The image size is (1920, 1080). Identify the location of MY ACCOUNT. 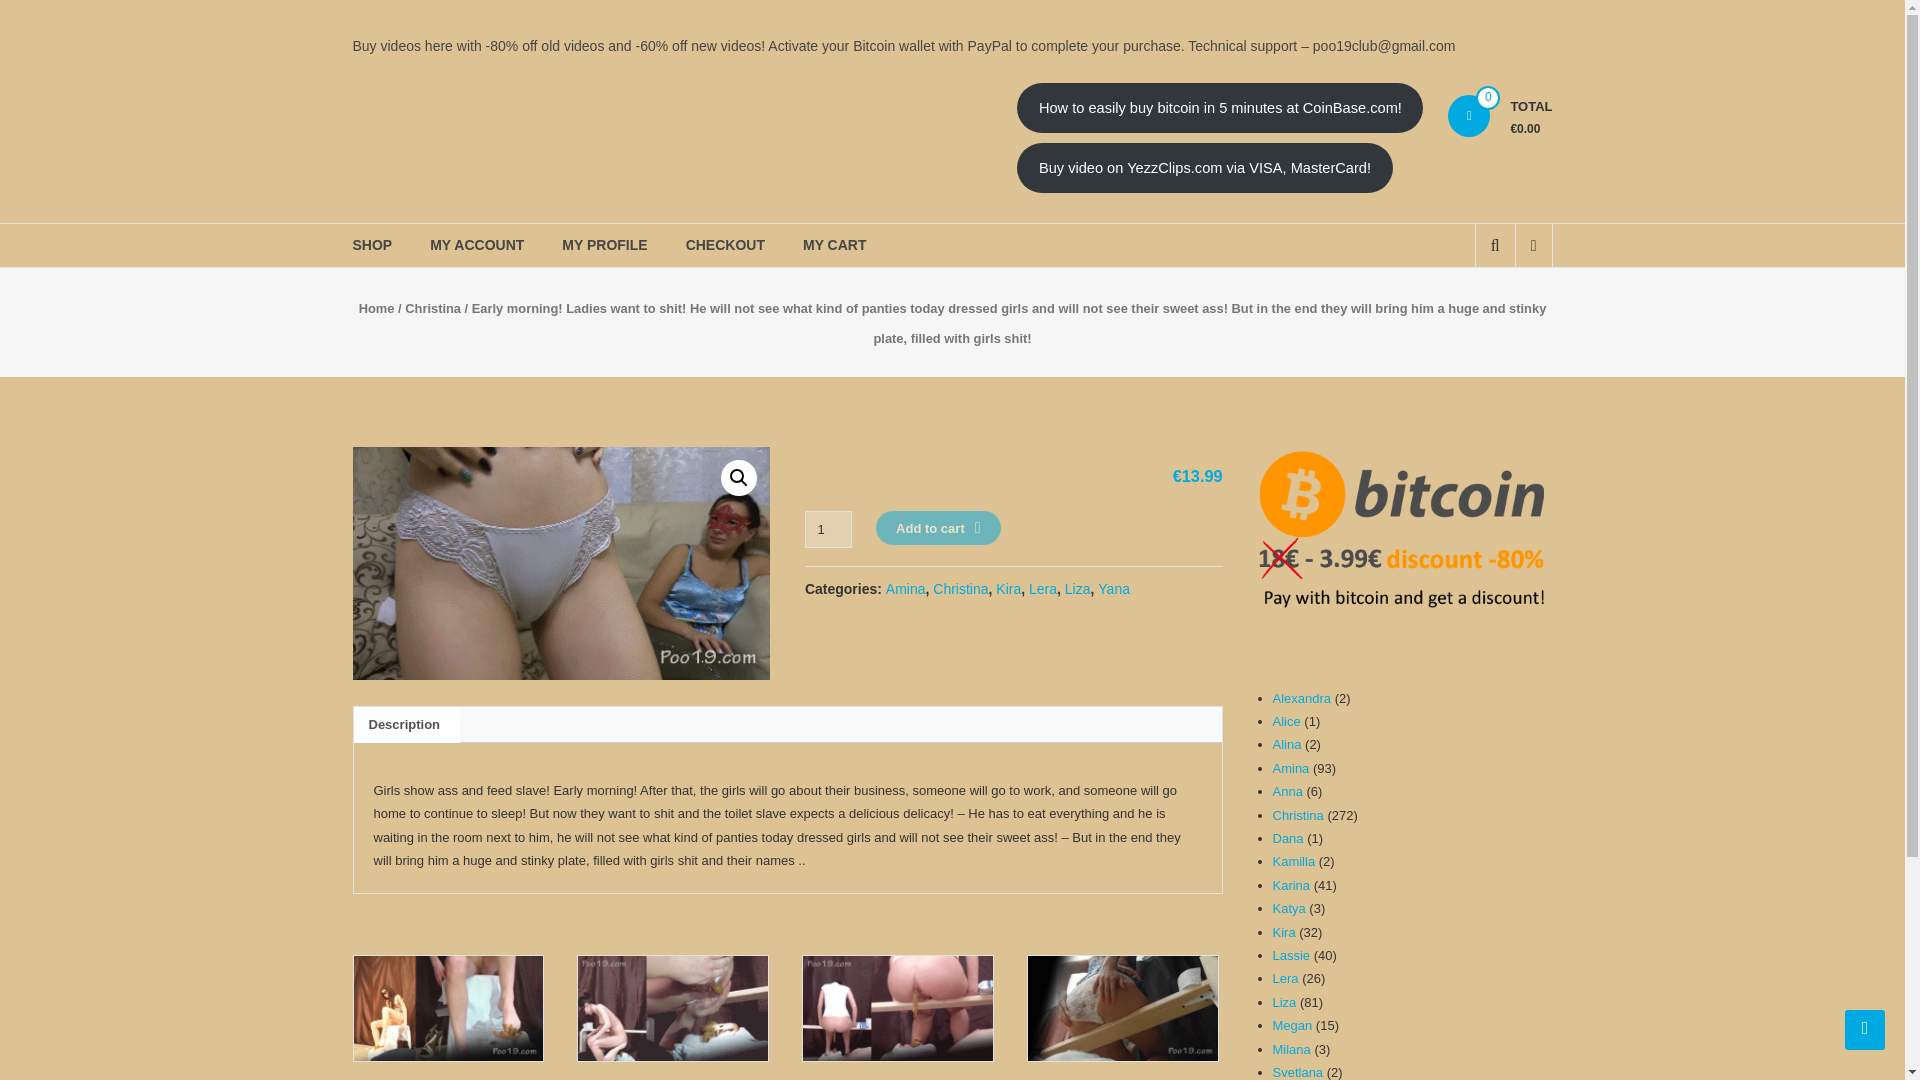
(477, 244).